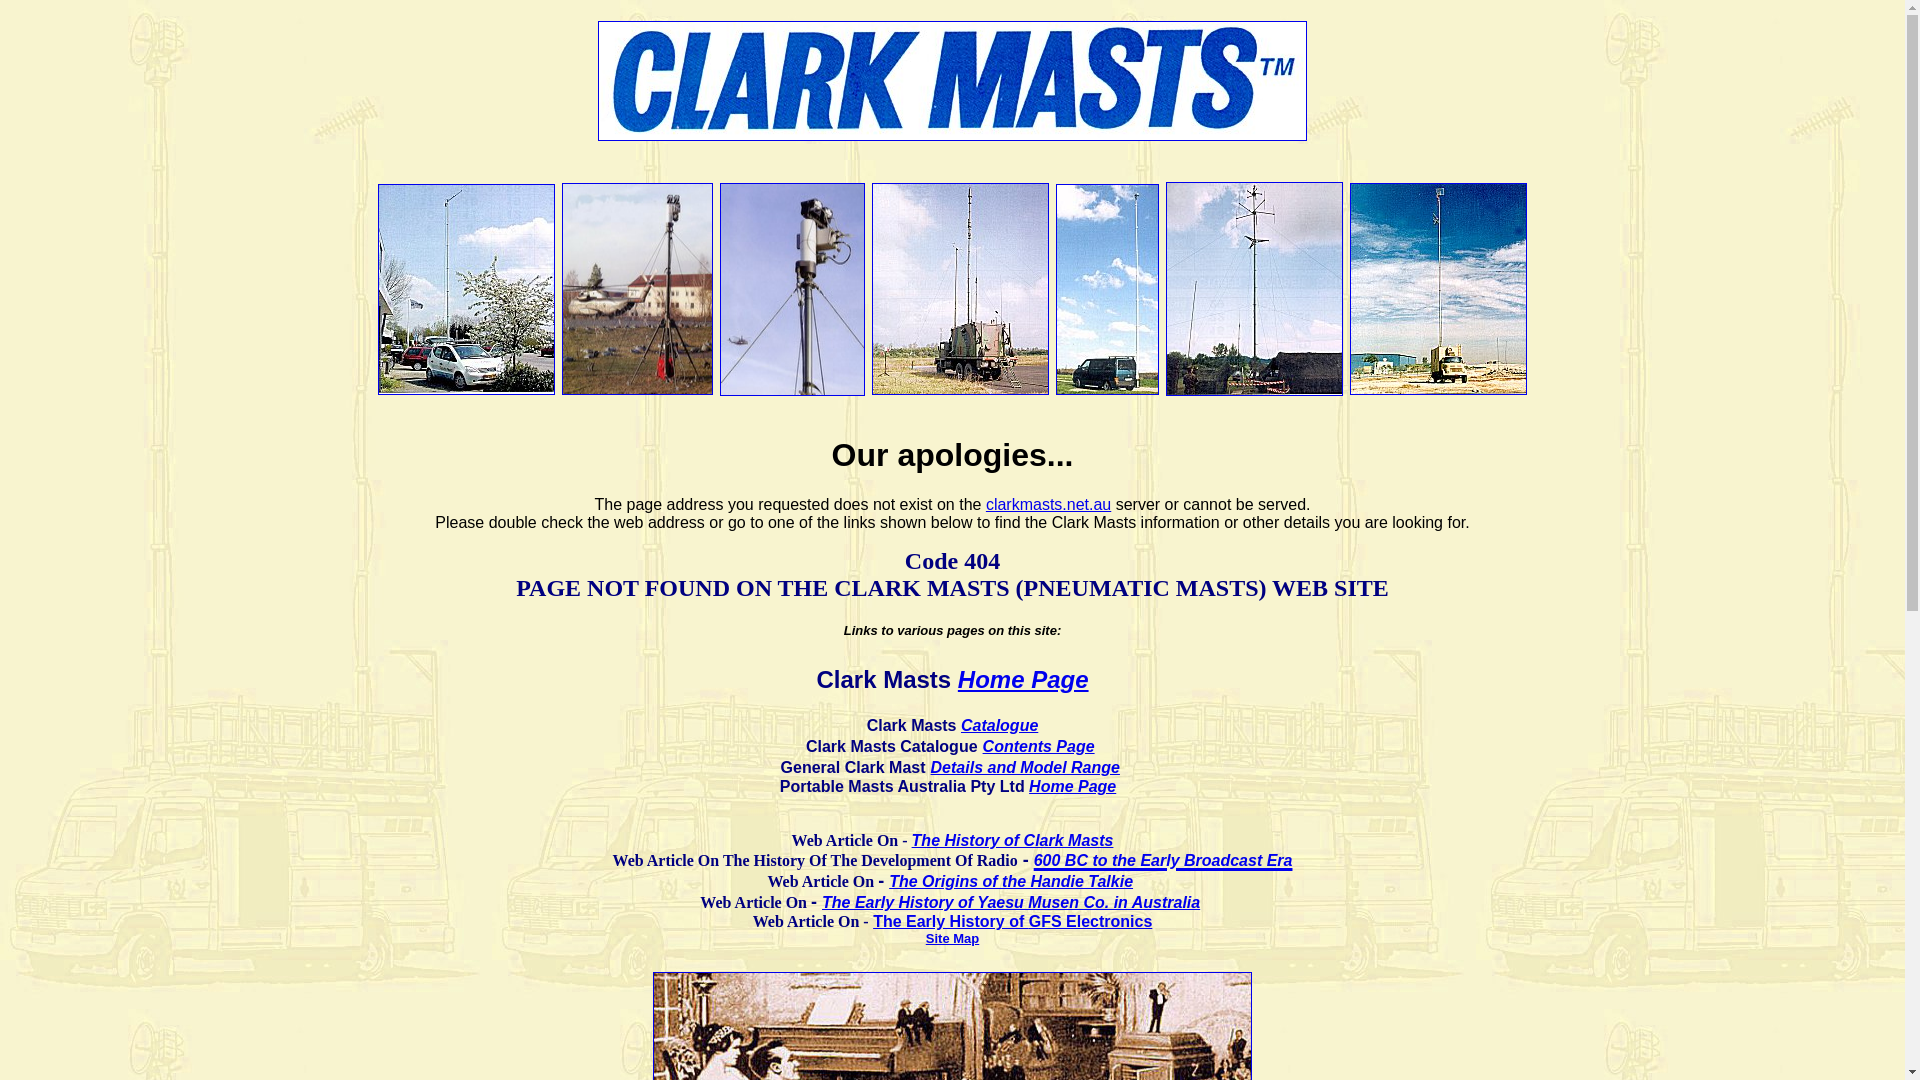 The width and height of the screenshot is (1920, 1080). What do you see at coordinates (952, 938) in the screenshot?
I see `Site Map` at bounding box center [952, 938].